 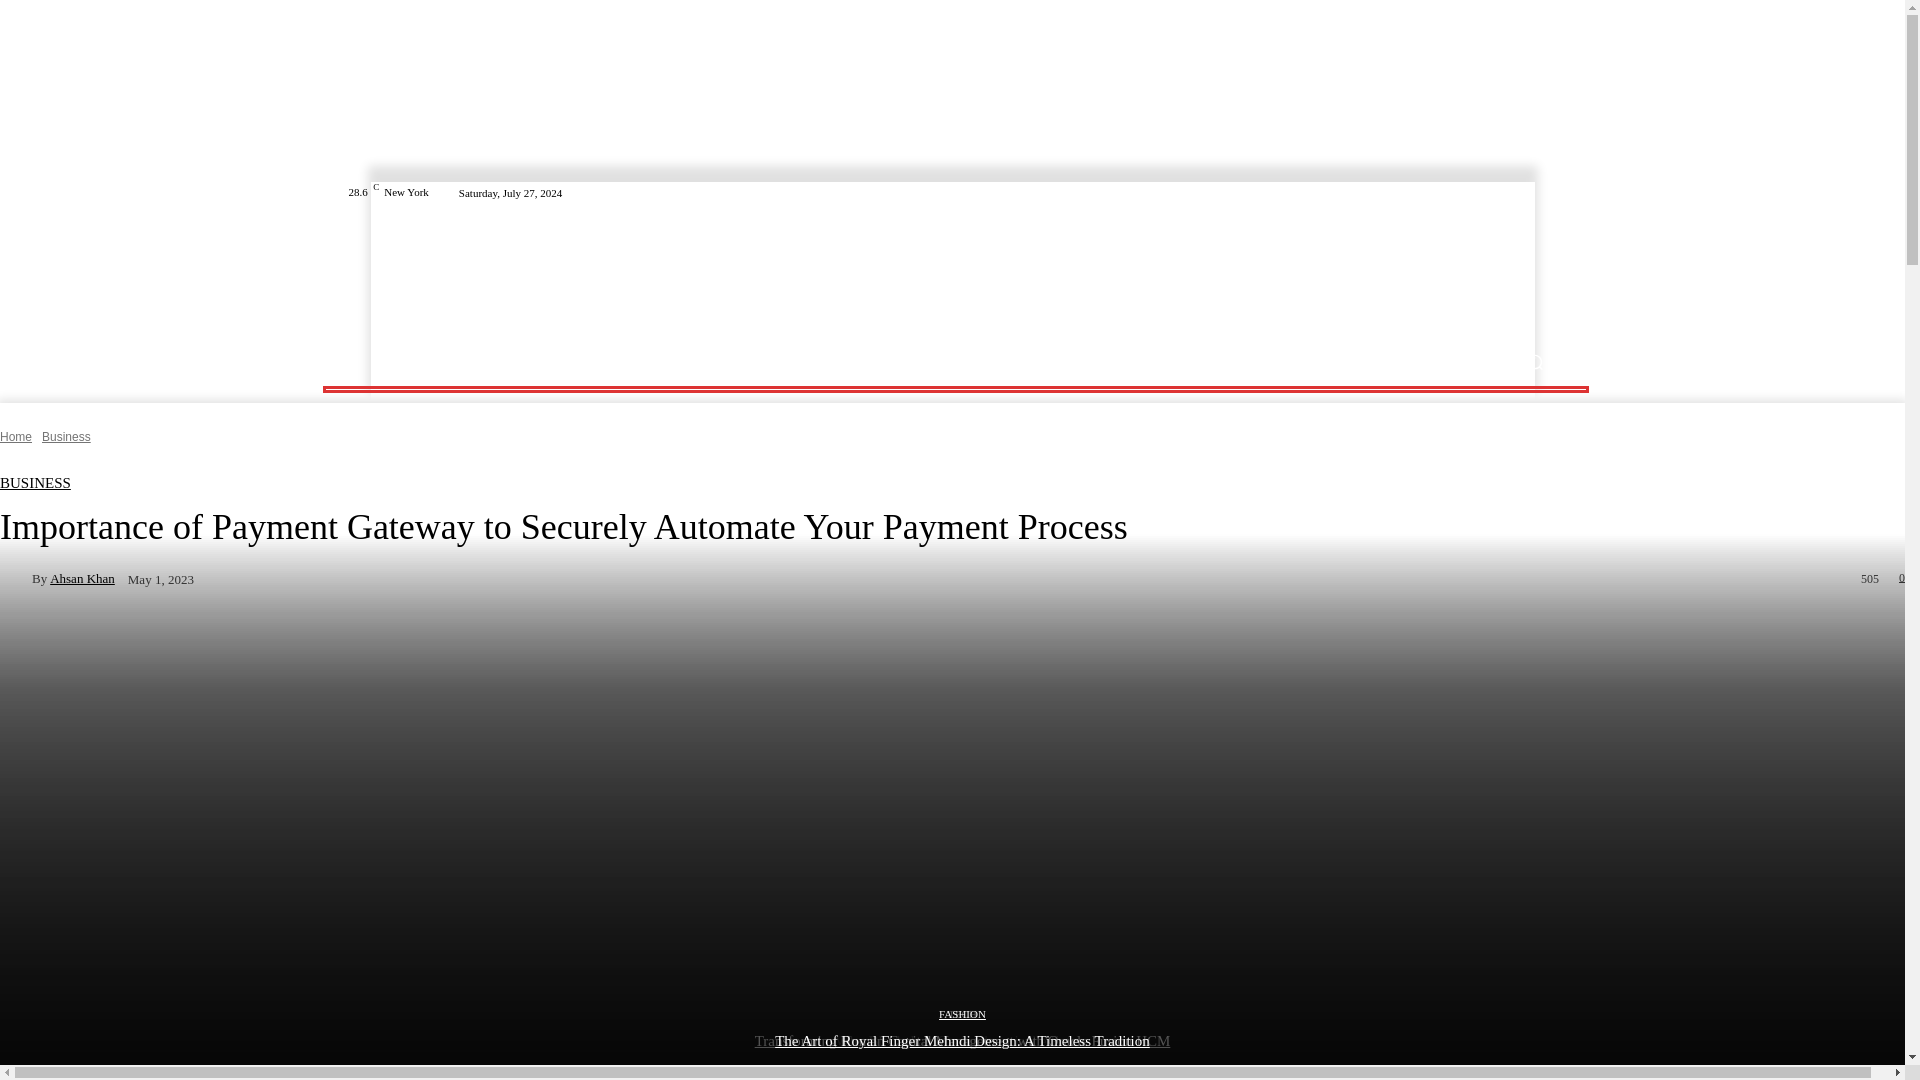 What do you see at coordinates (589, 362) in the screenshot?
I see `Crypto` at bounding box center [589, 362].